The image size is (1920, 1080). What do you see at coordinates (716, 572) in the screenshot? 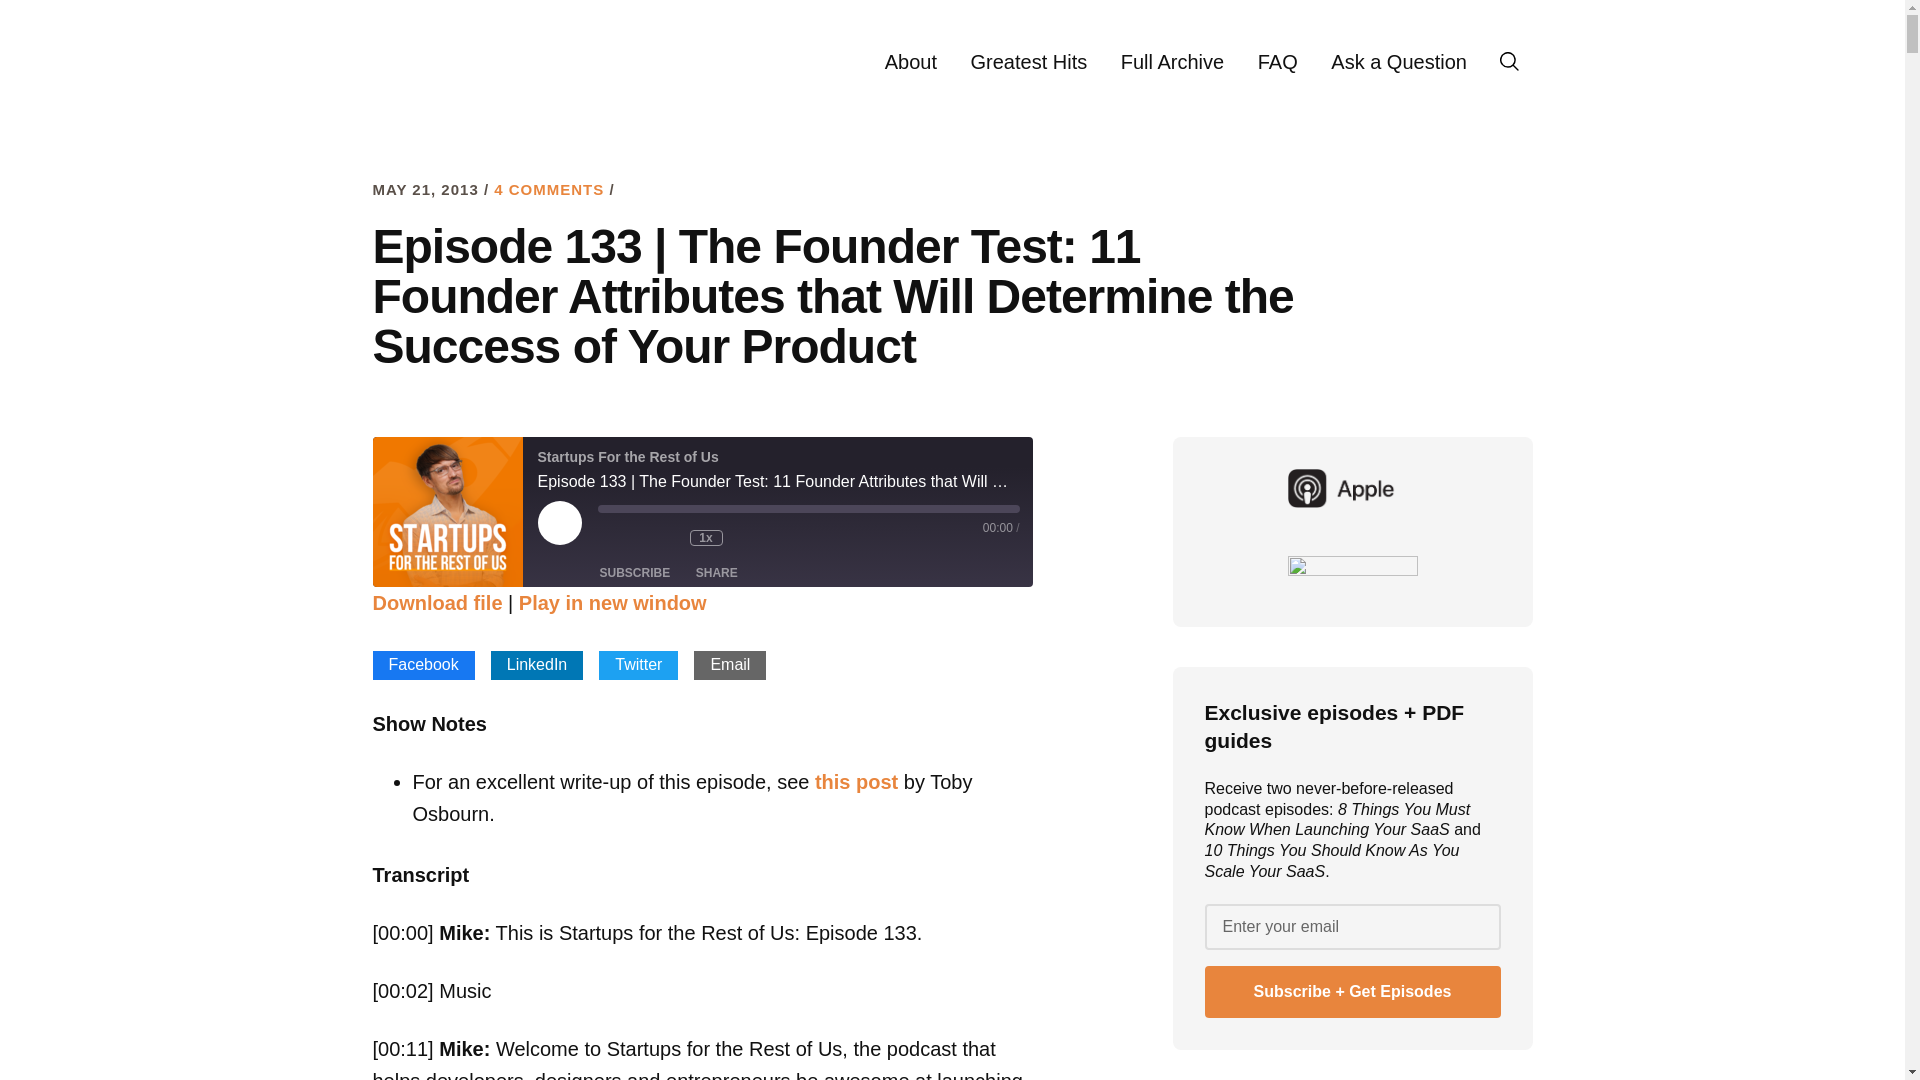
I see `SHARE` at bounding box center [716, 572].